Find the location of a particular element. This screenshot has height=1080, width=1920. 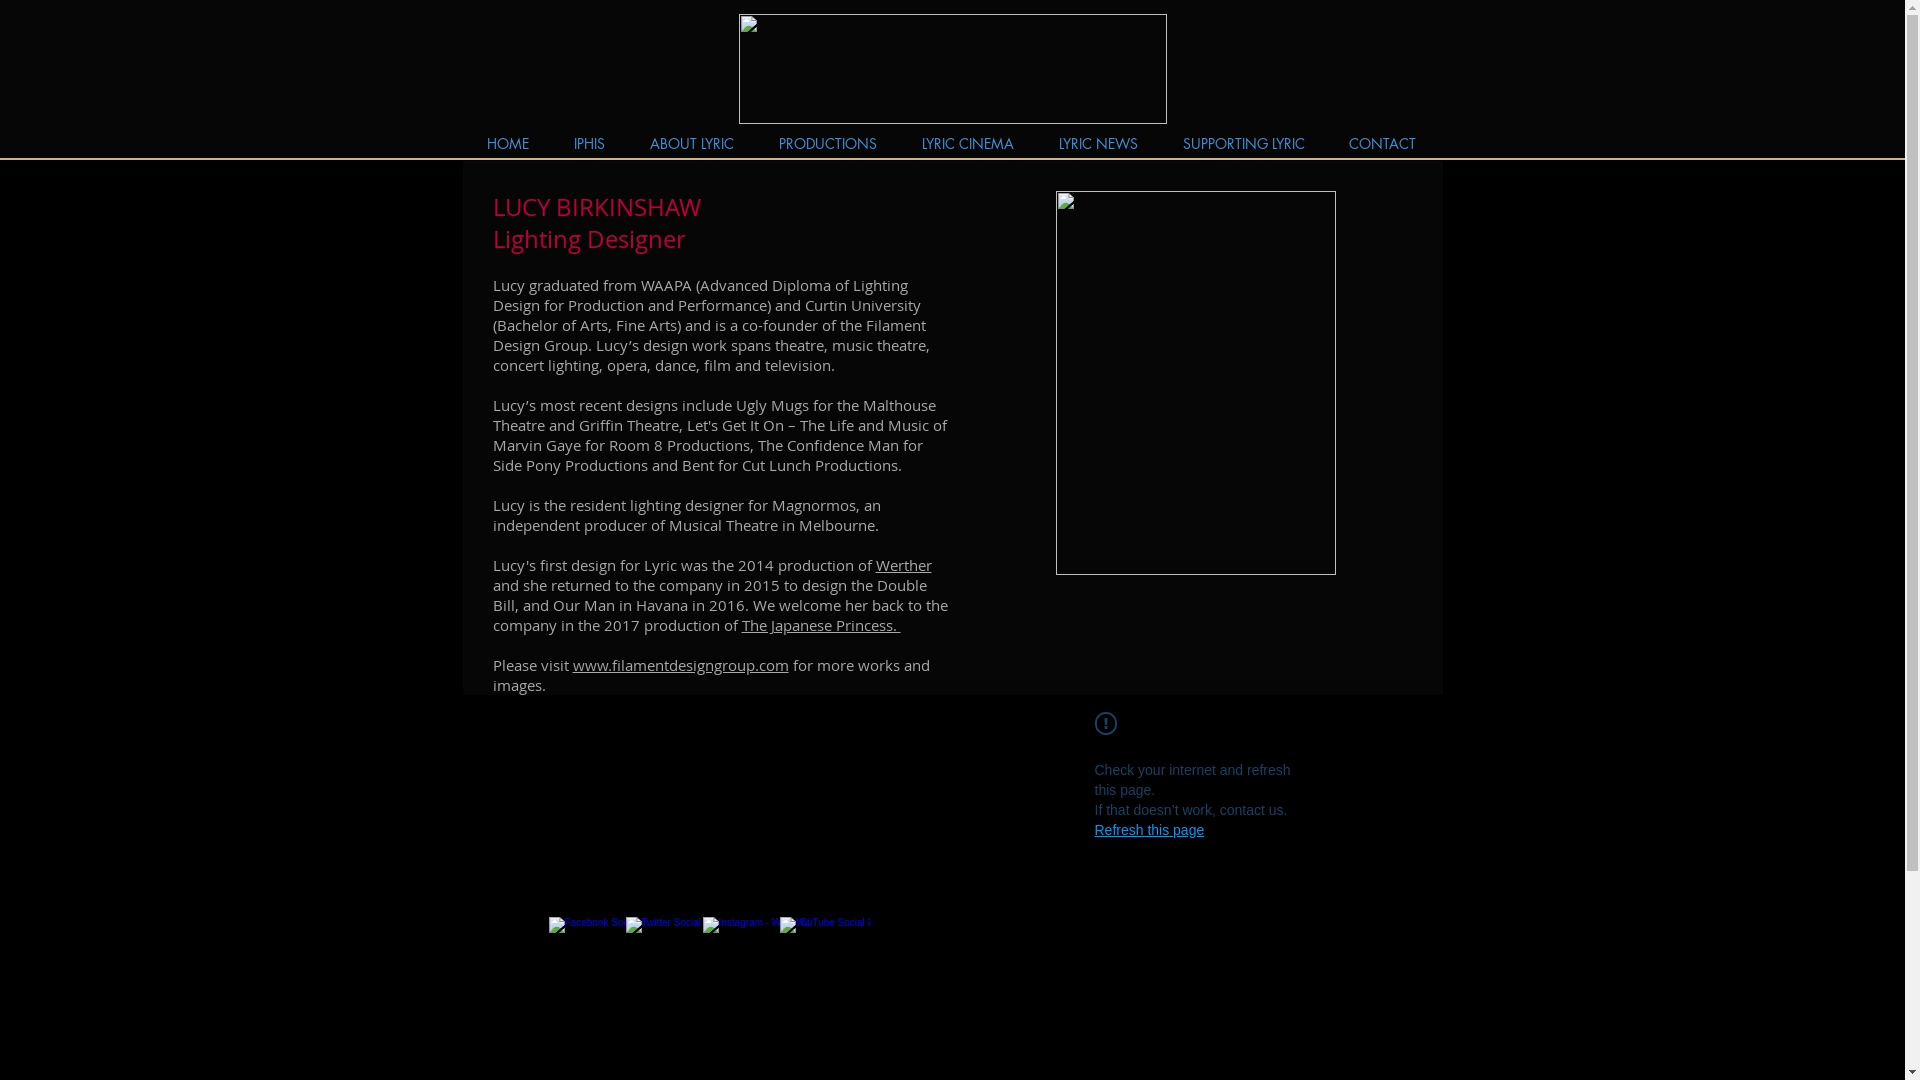

PRODUCTIONS is located at coordinates (828, 143).